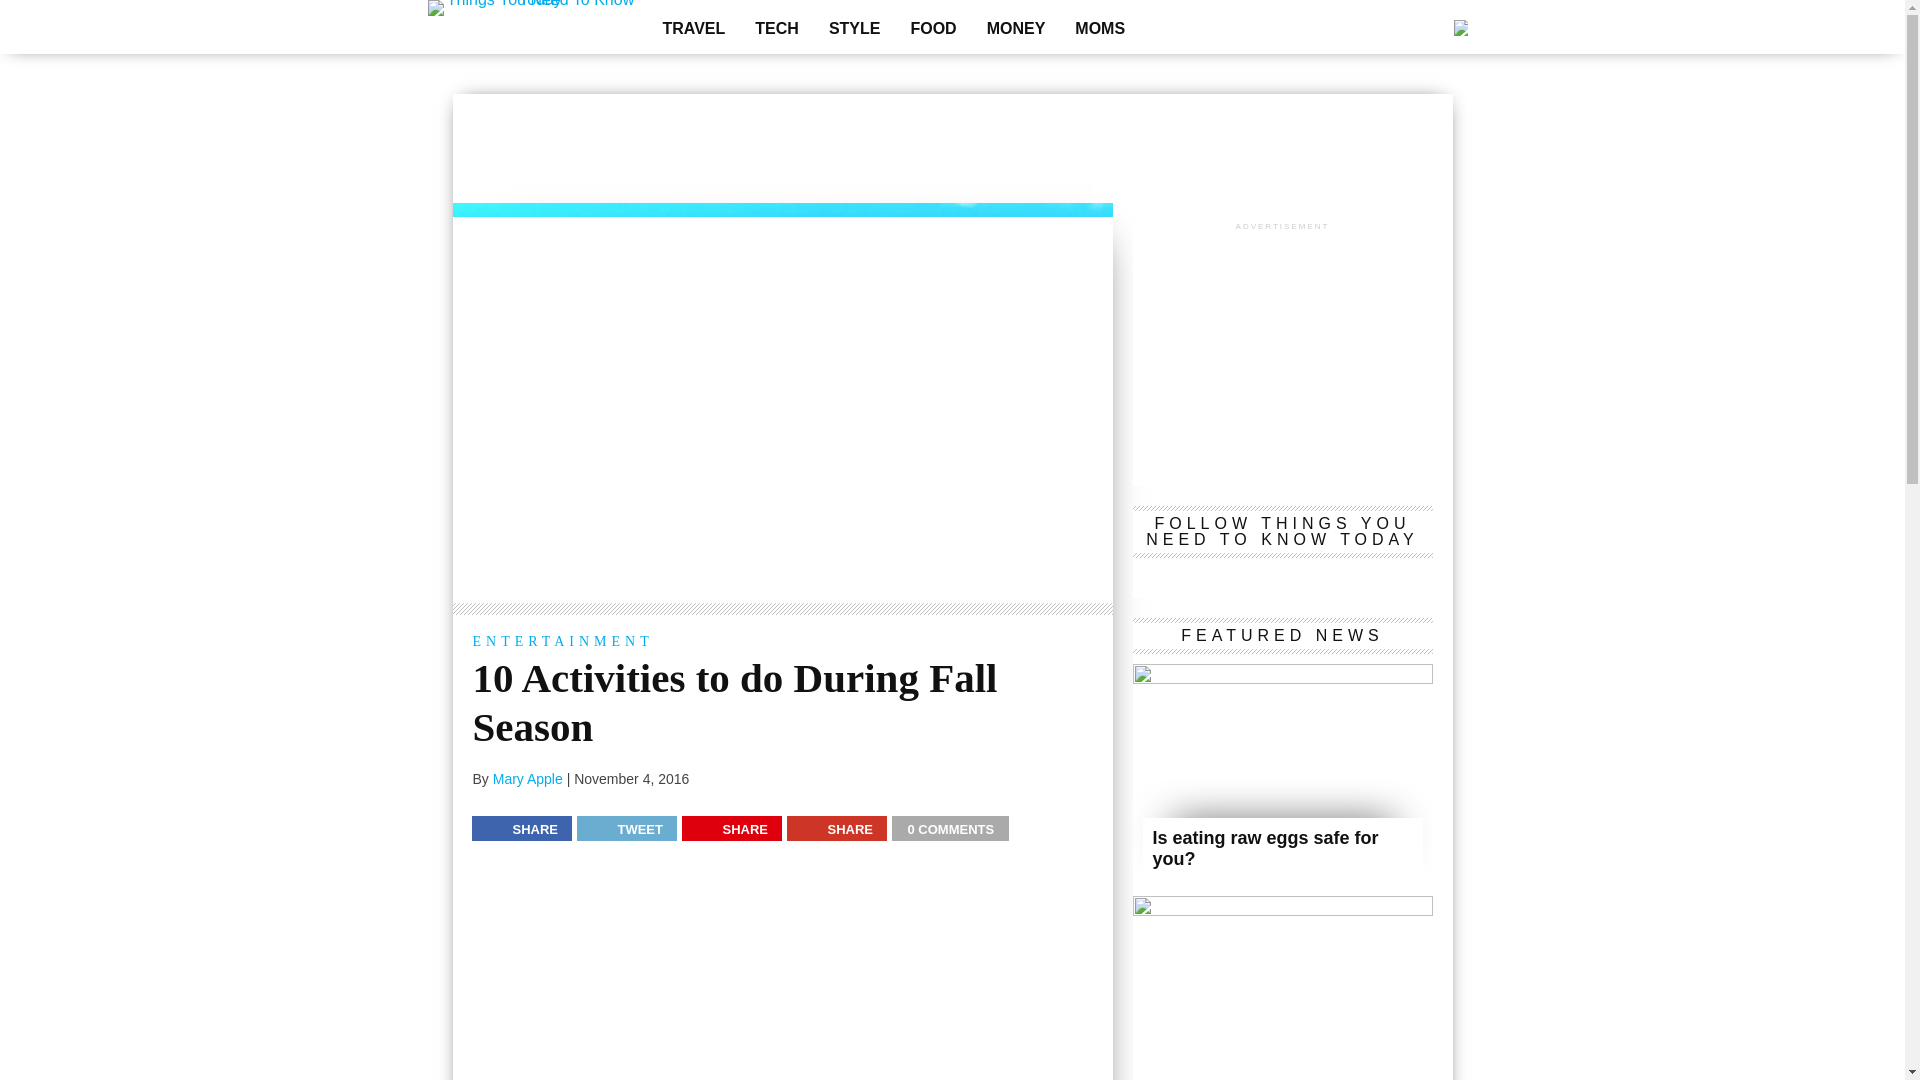  I want to click on TRAVEL, so click(694, 28).